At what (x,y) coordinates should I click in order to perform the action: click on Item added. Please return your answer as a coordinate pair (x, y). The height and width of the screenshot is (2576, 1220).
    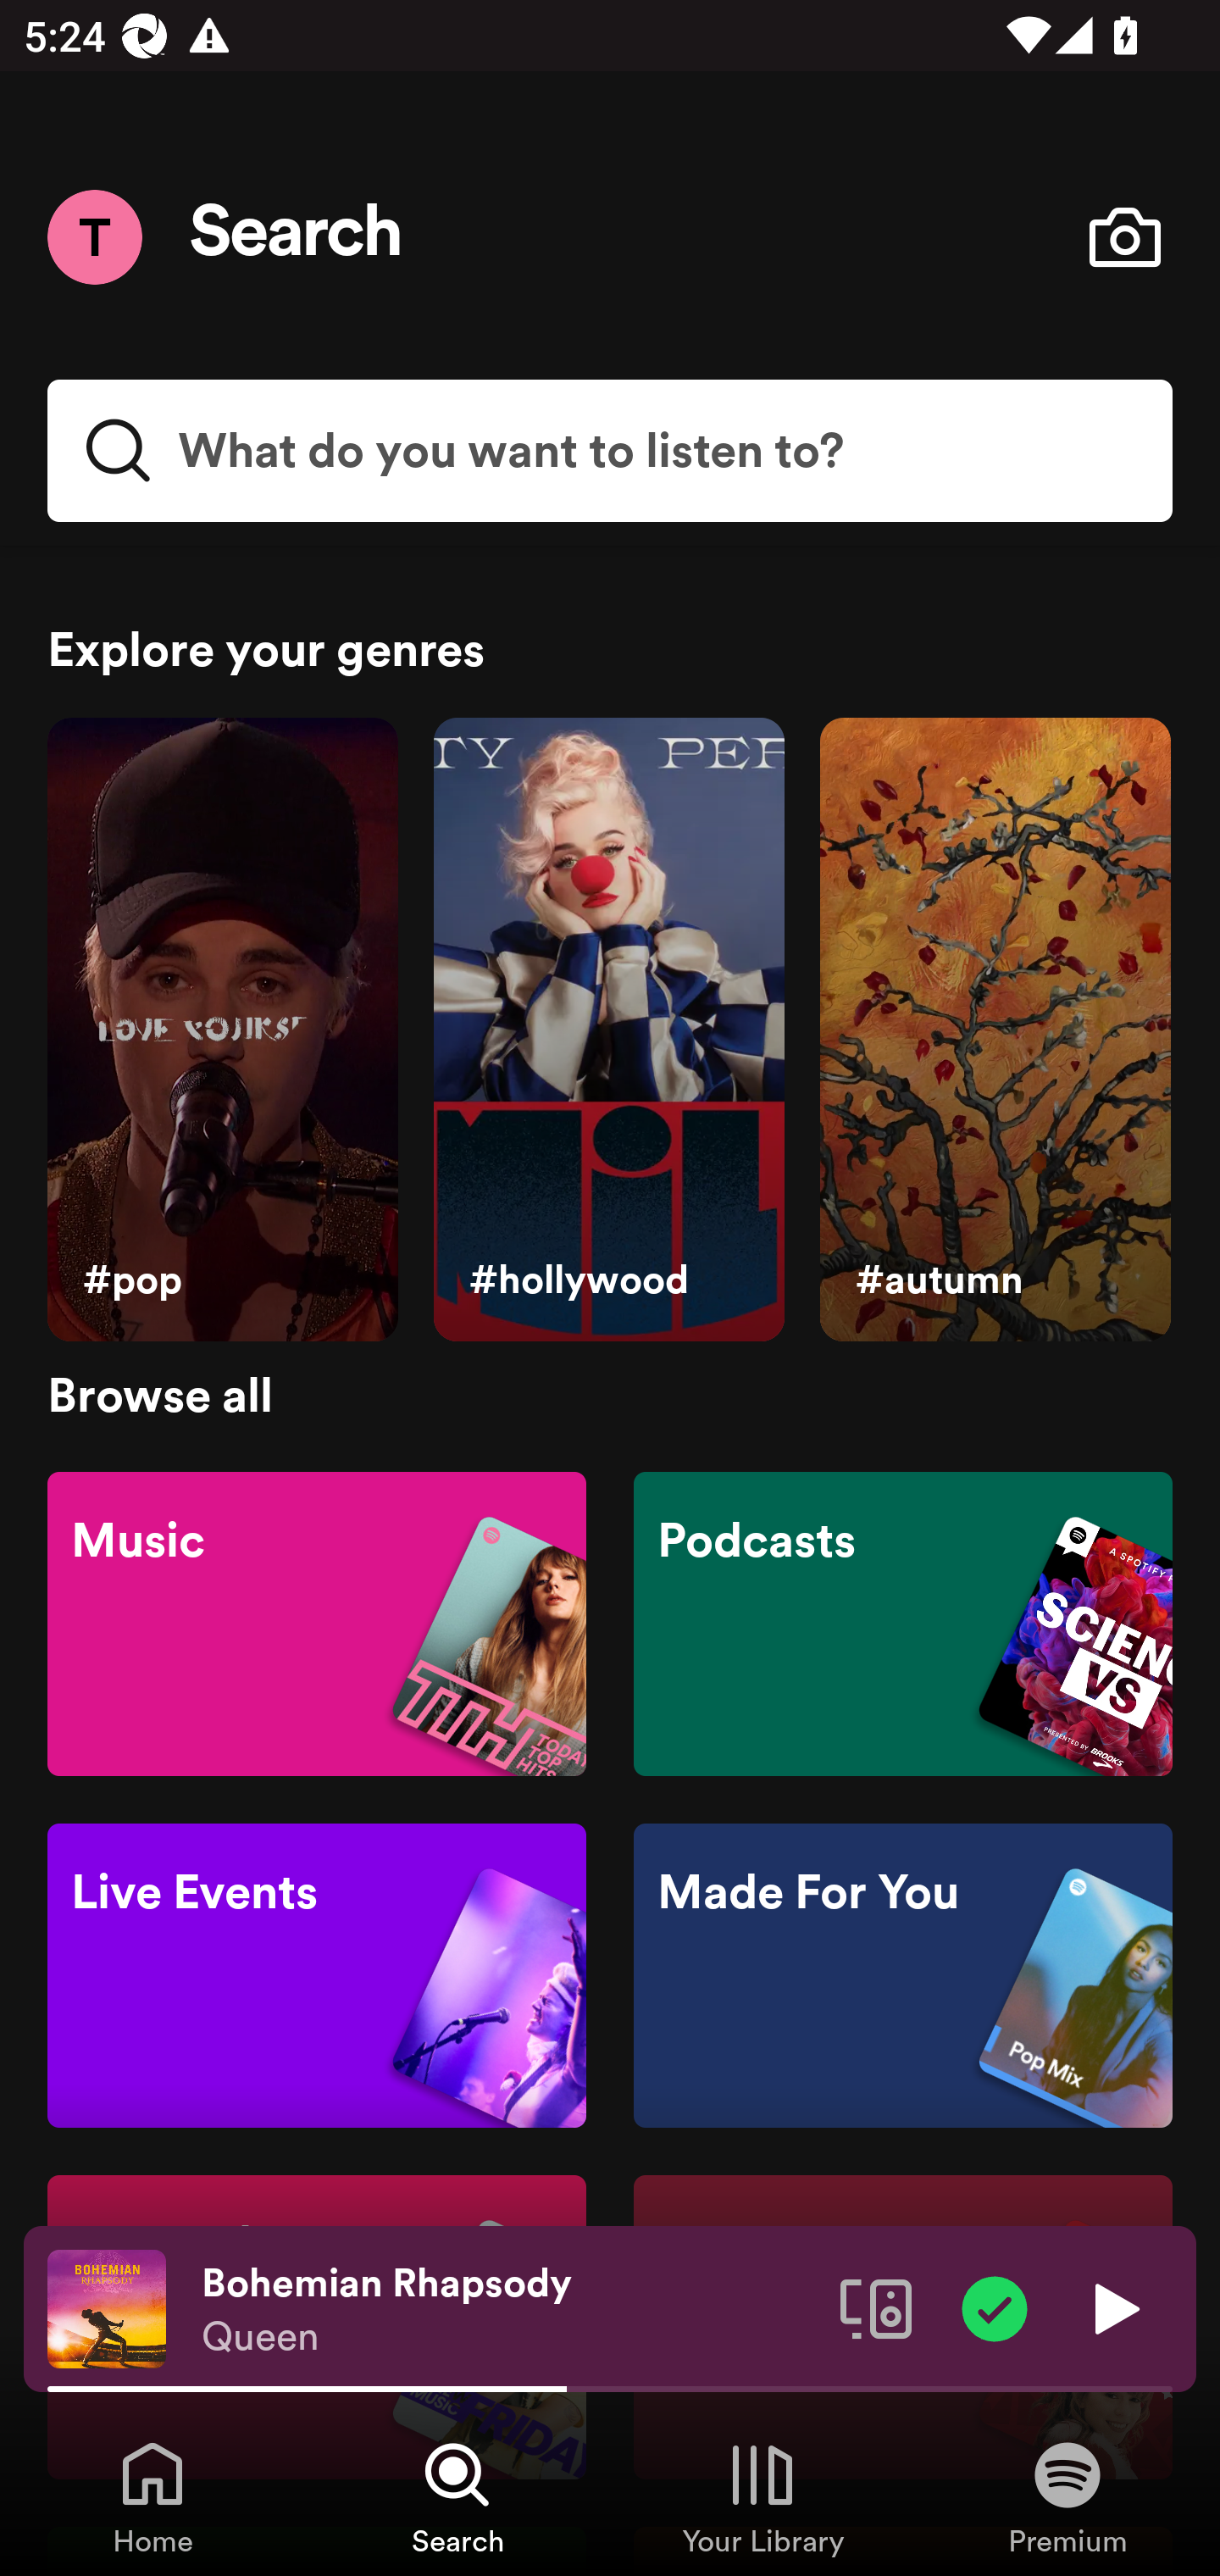
    Looking at the image, I should click on (995, 2307).